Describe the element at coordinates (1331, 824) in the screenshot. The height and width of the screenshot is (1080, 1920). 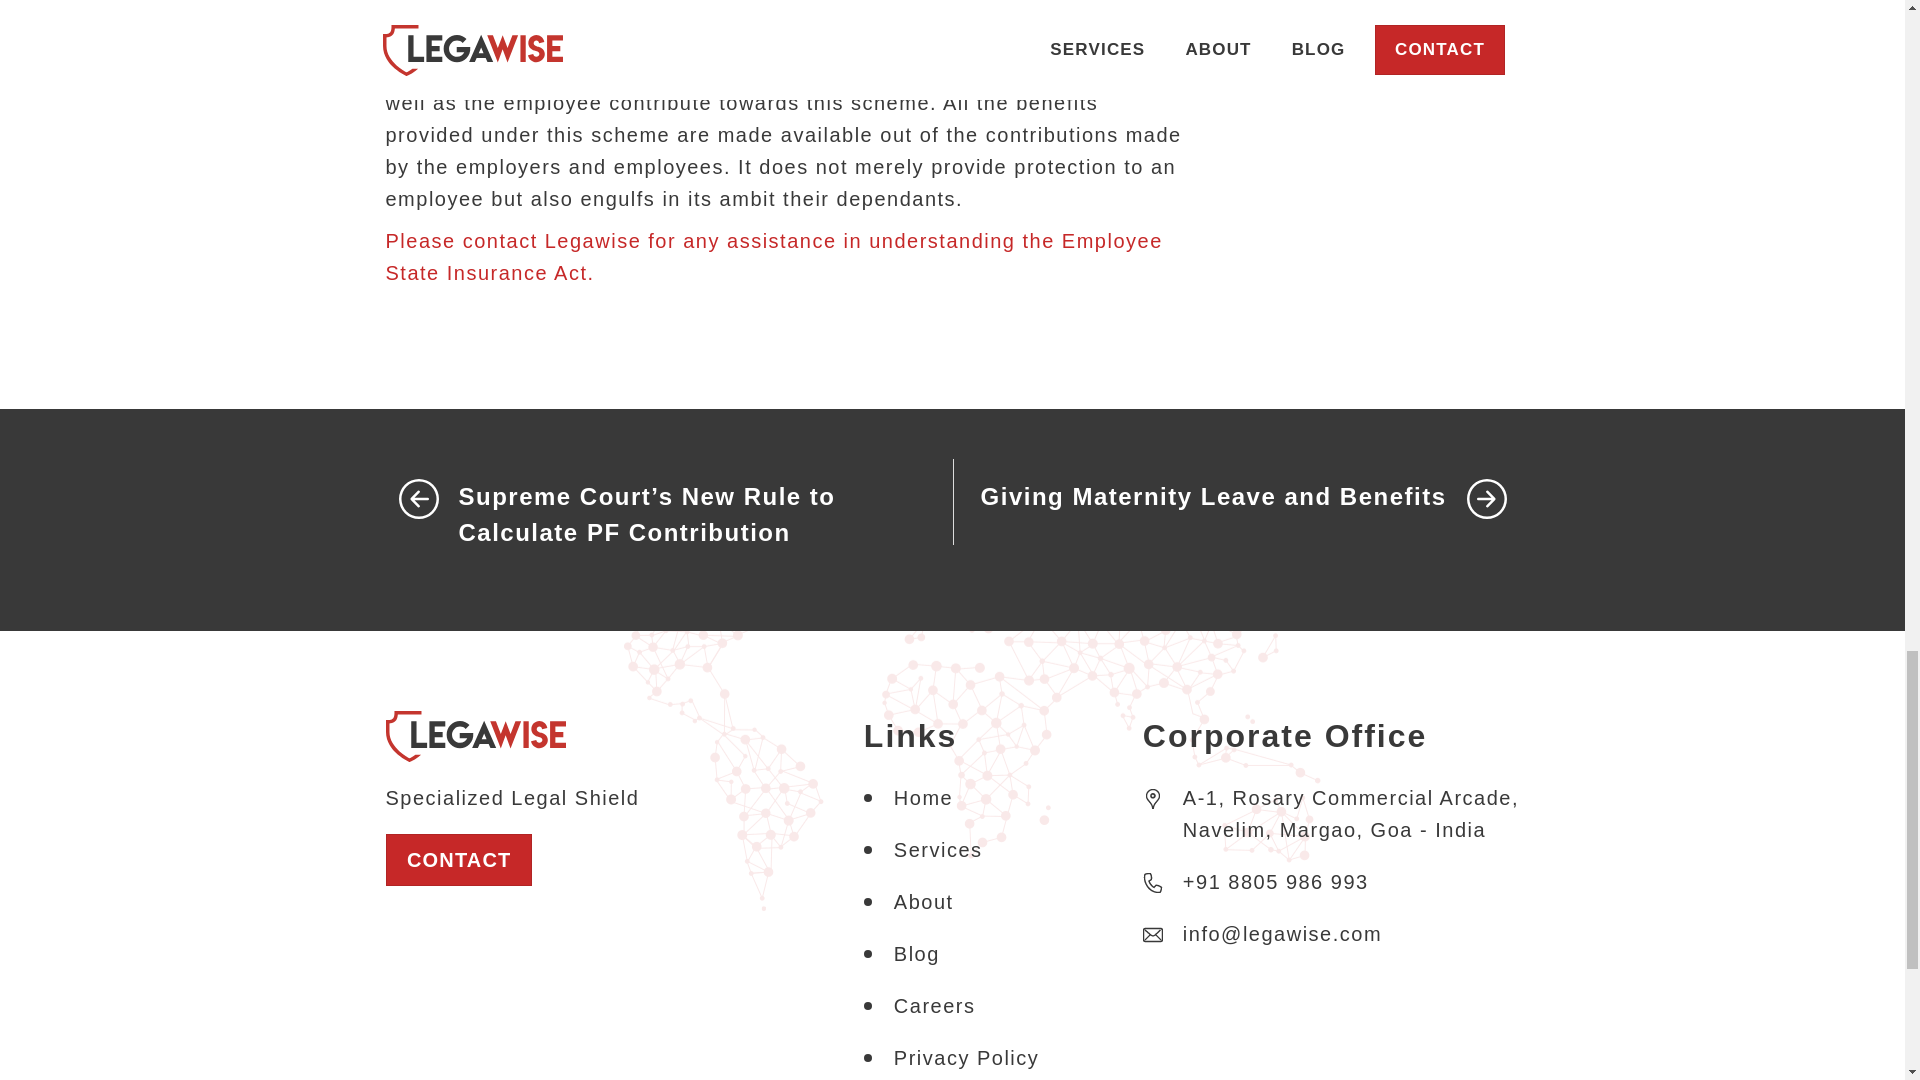
I see `A-1, Rosary Commercial Arcade, Navelim, Margao, Goa - India` at that location.